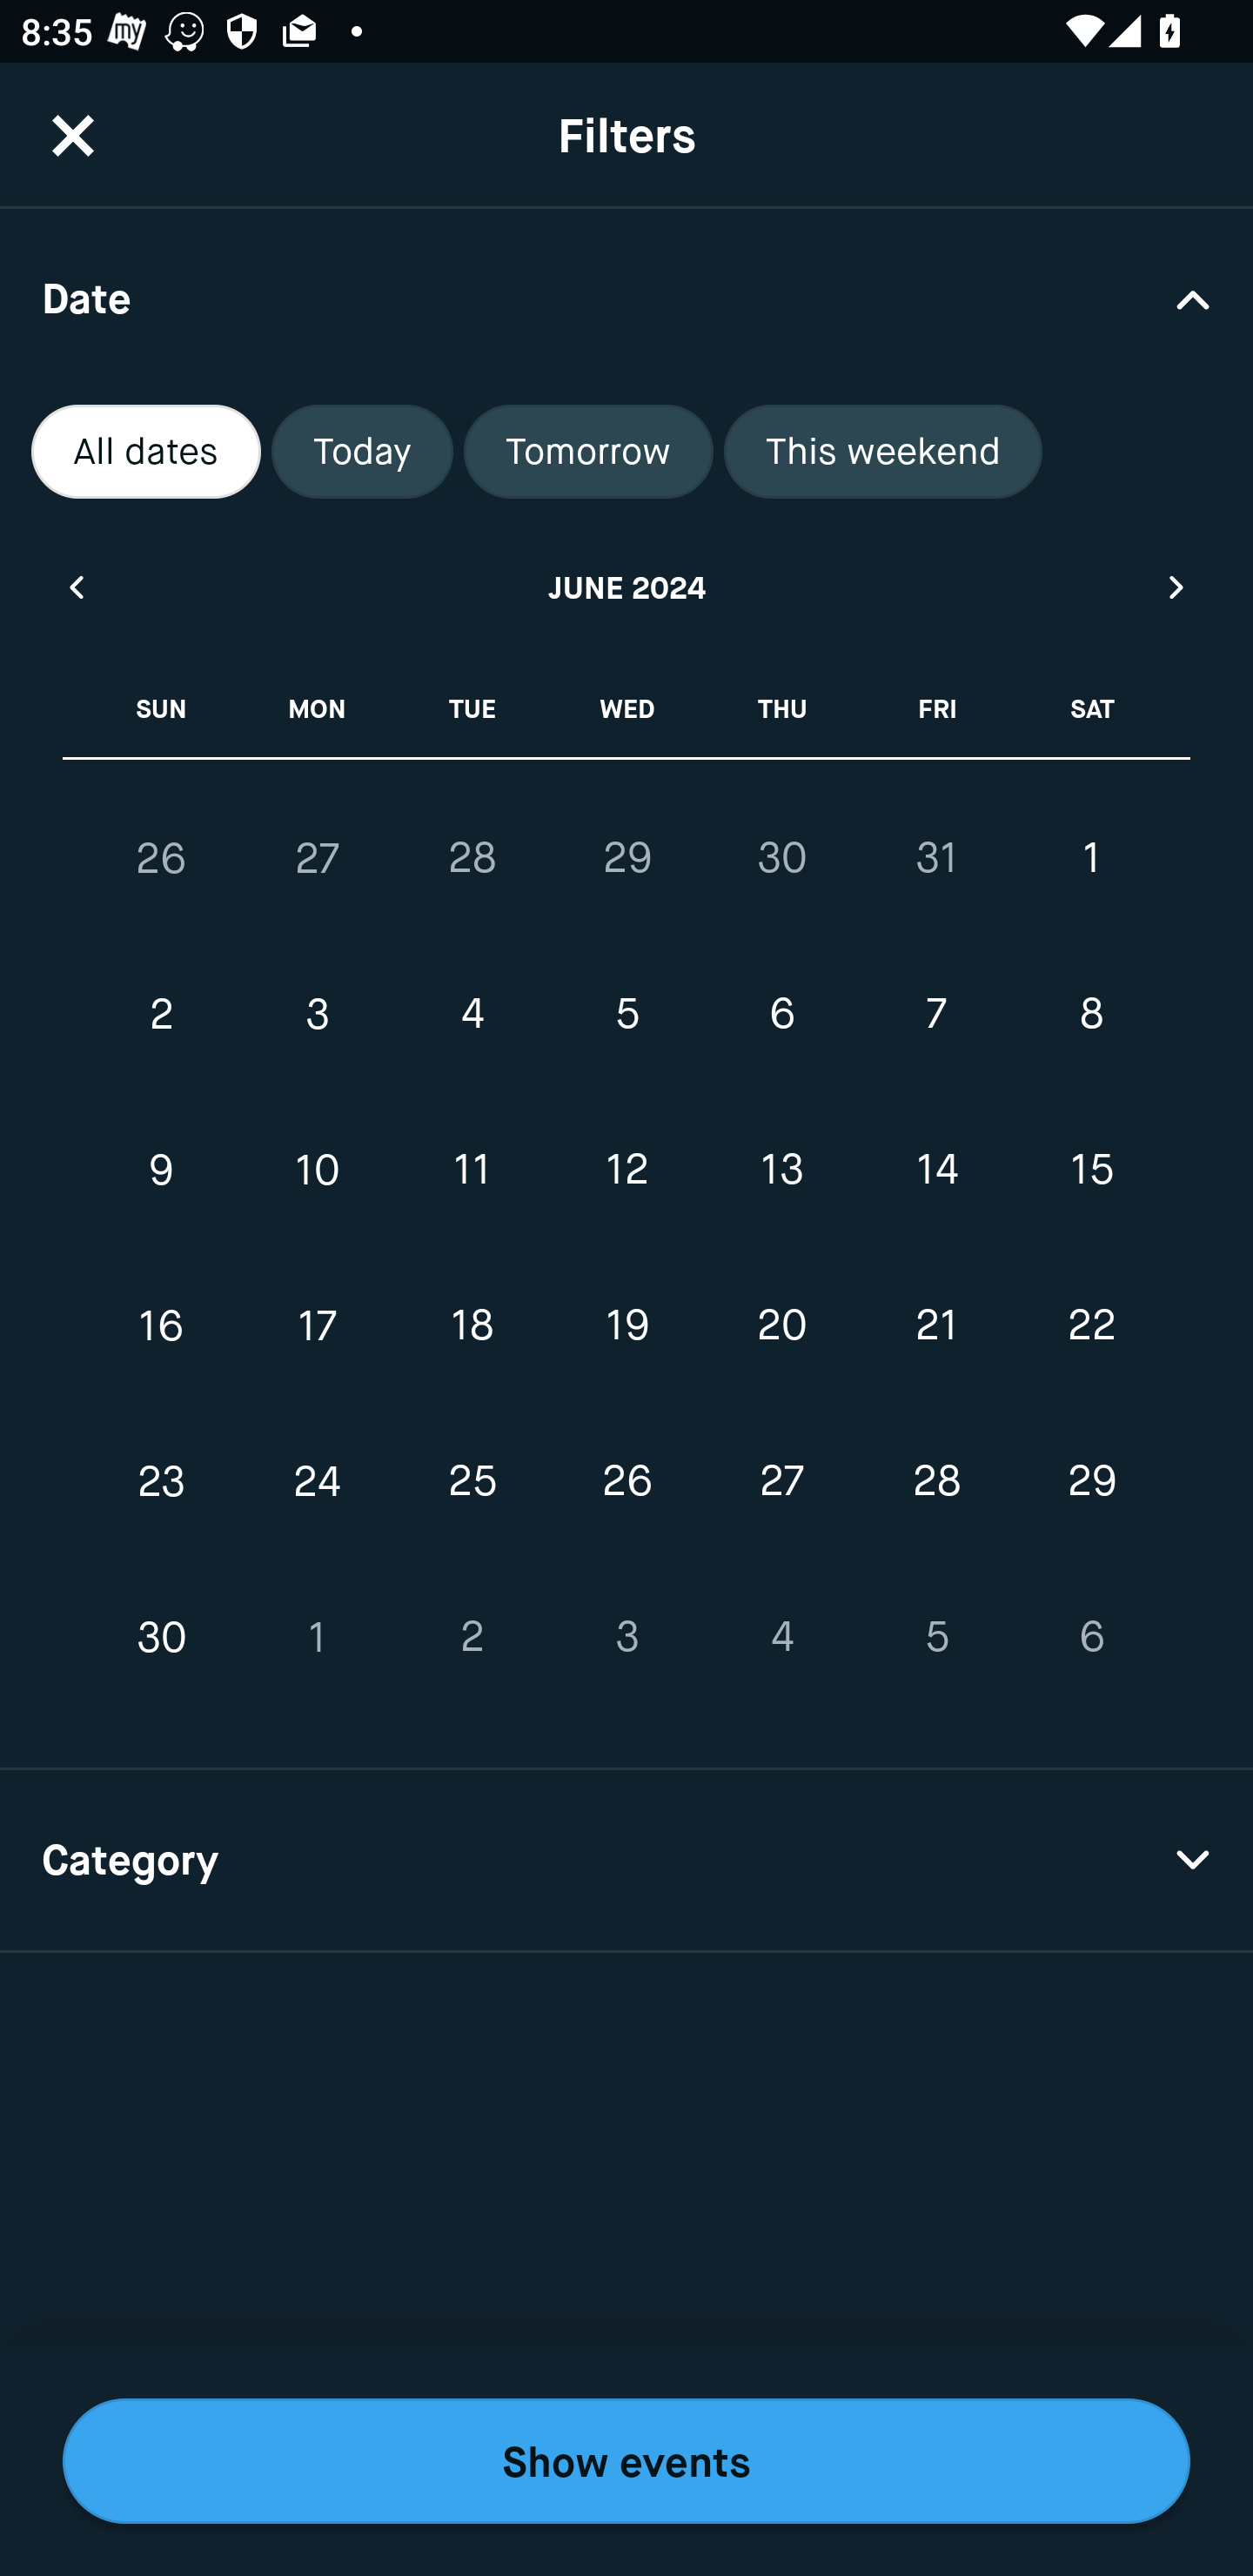 The height and width of the screenshot is (2576, 1253). What do you see at coordinates (626, 1015) in the screenshot?
I see `5` at bounding box center [626, 1015].